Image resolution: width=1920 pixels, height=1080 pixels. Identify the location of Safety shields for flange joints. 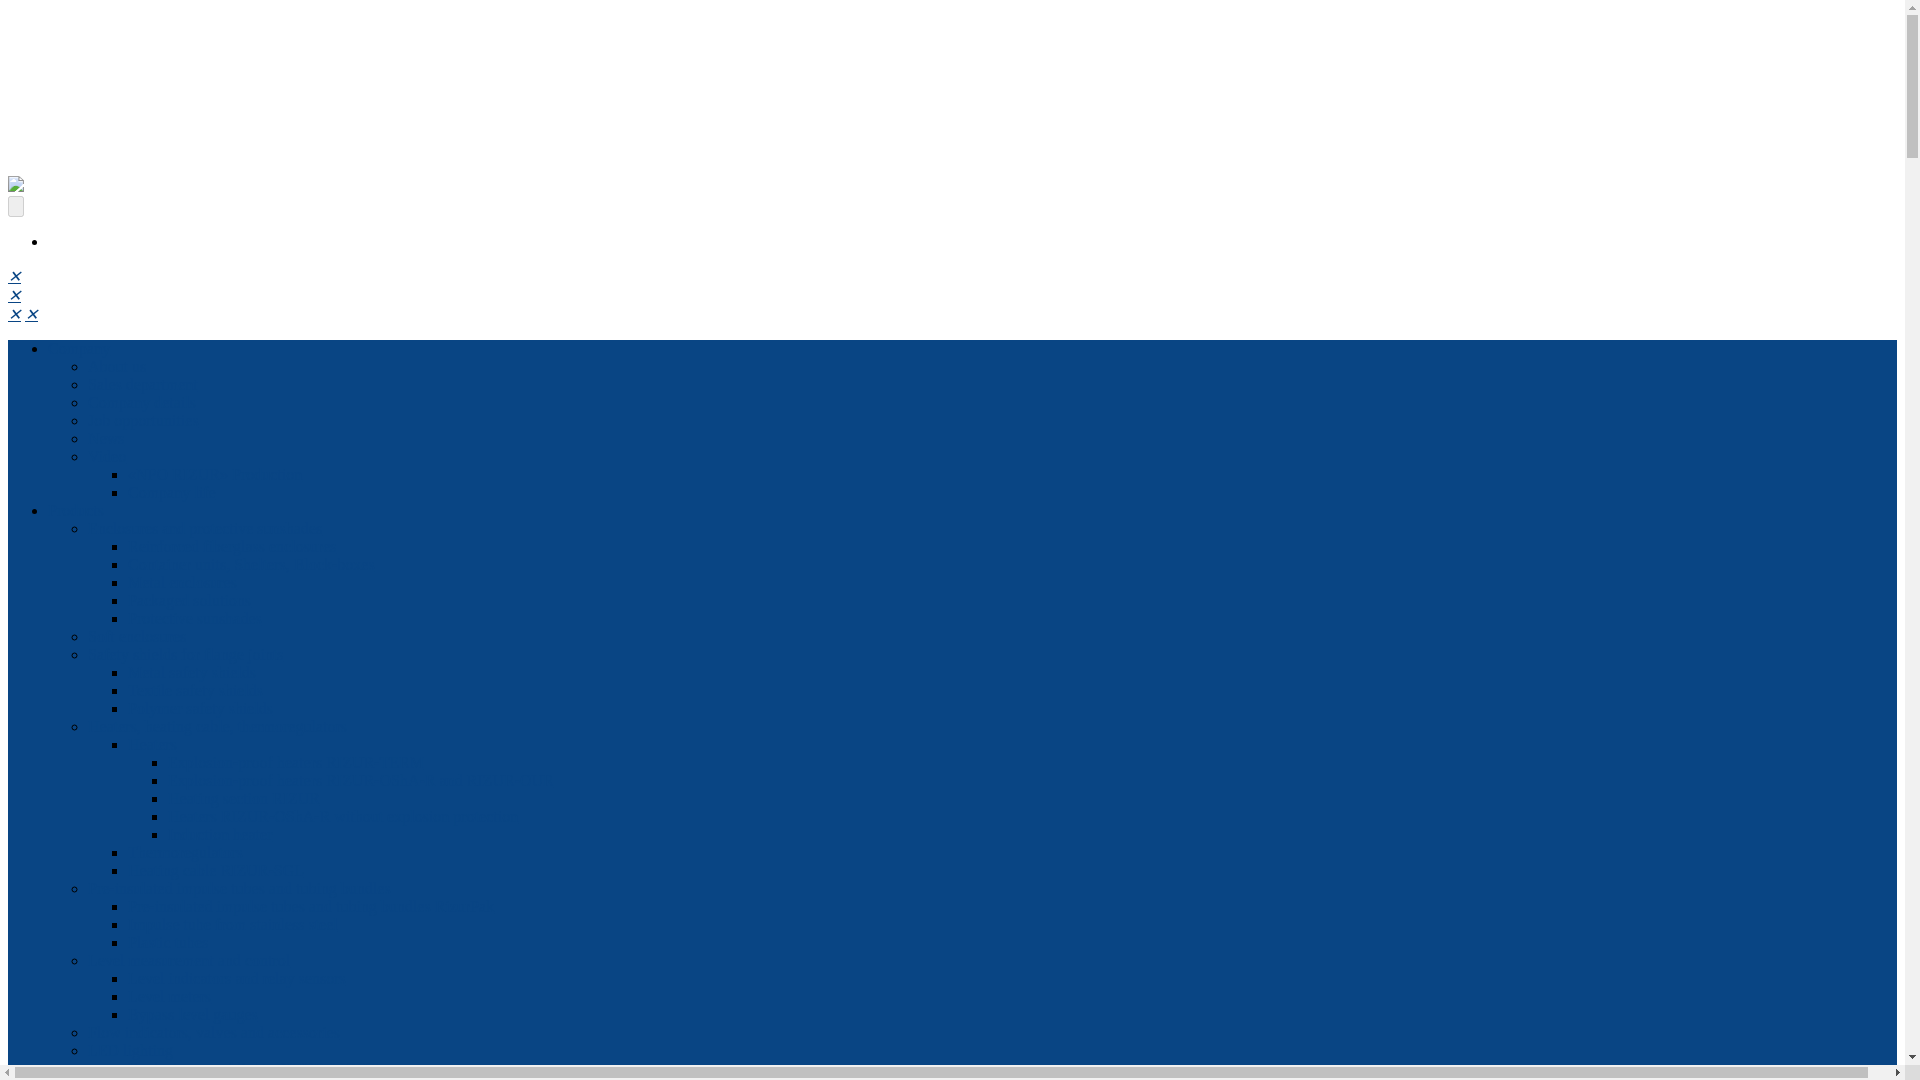
(186, 654).